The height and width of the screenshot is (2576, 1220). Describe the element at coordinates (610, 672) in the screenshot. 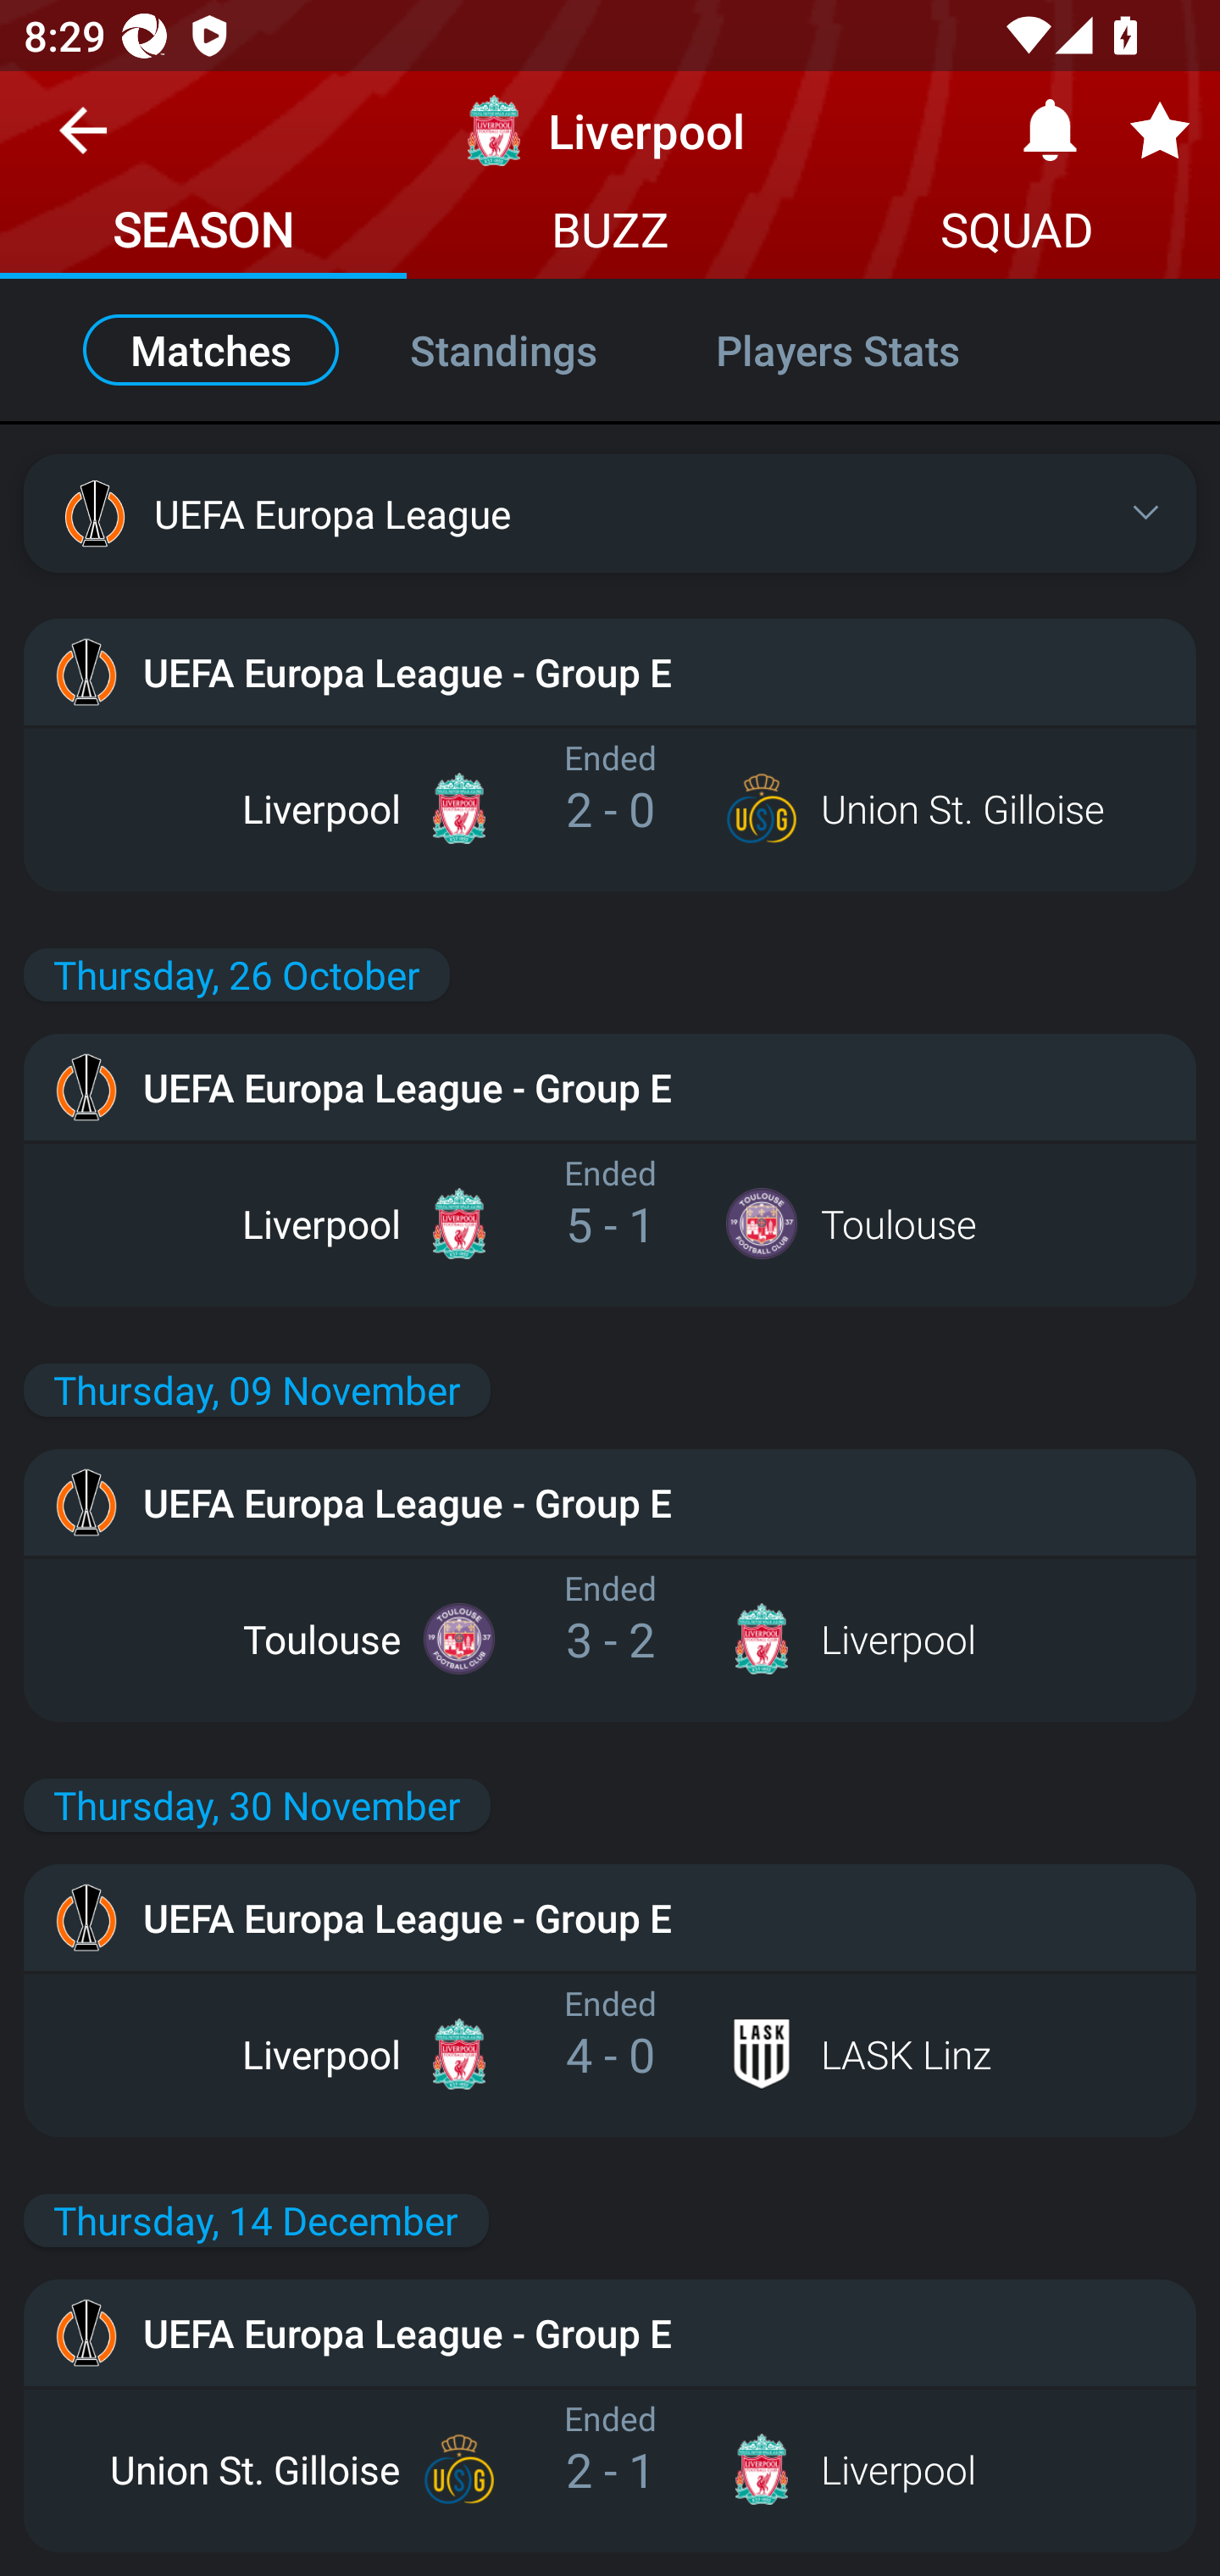

I see `UEFA Europa League - Group E` at that location.